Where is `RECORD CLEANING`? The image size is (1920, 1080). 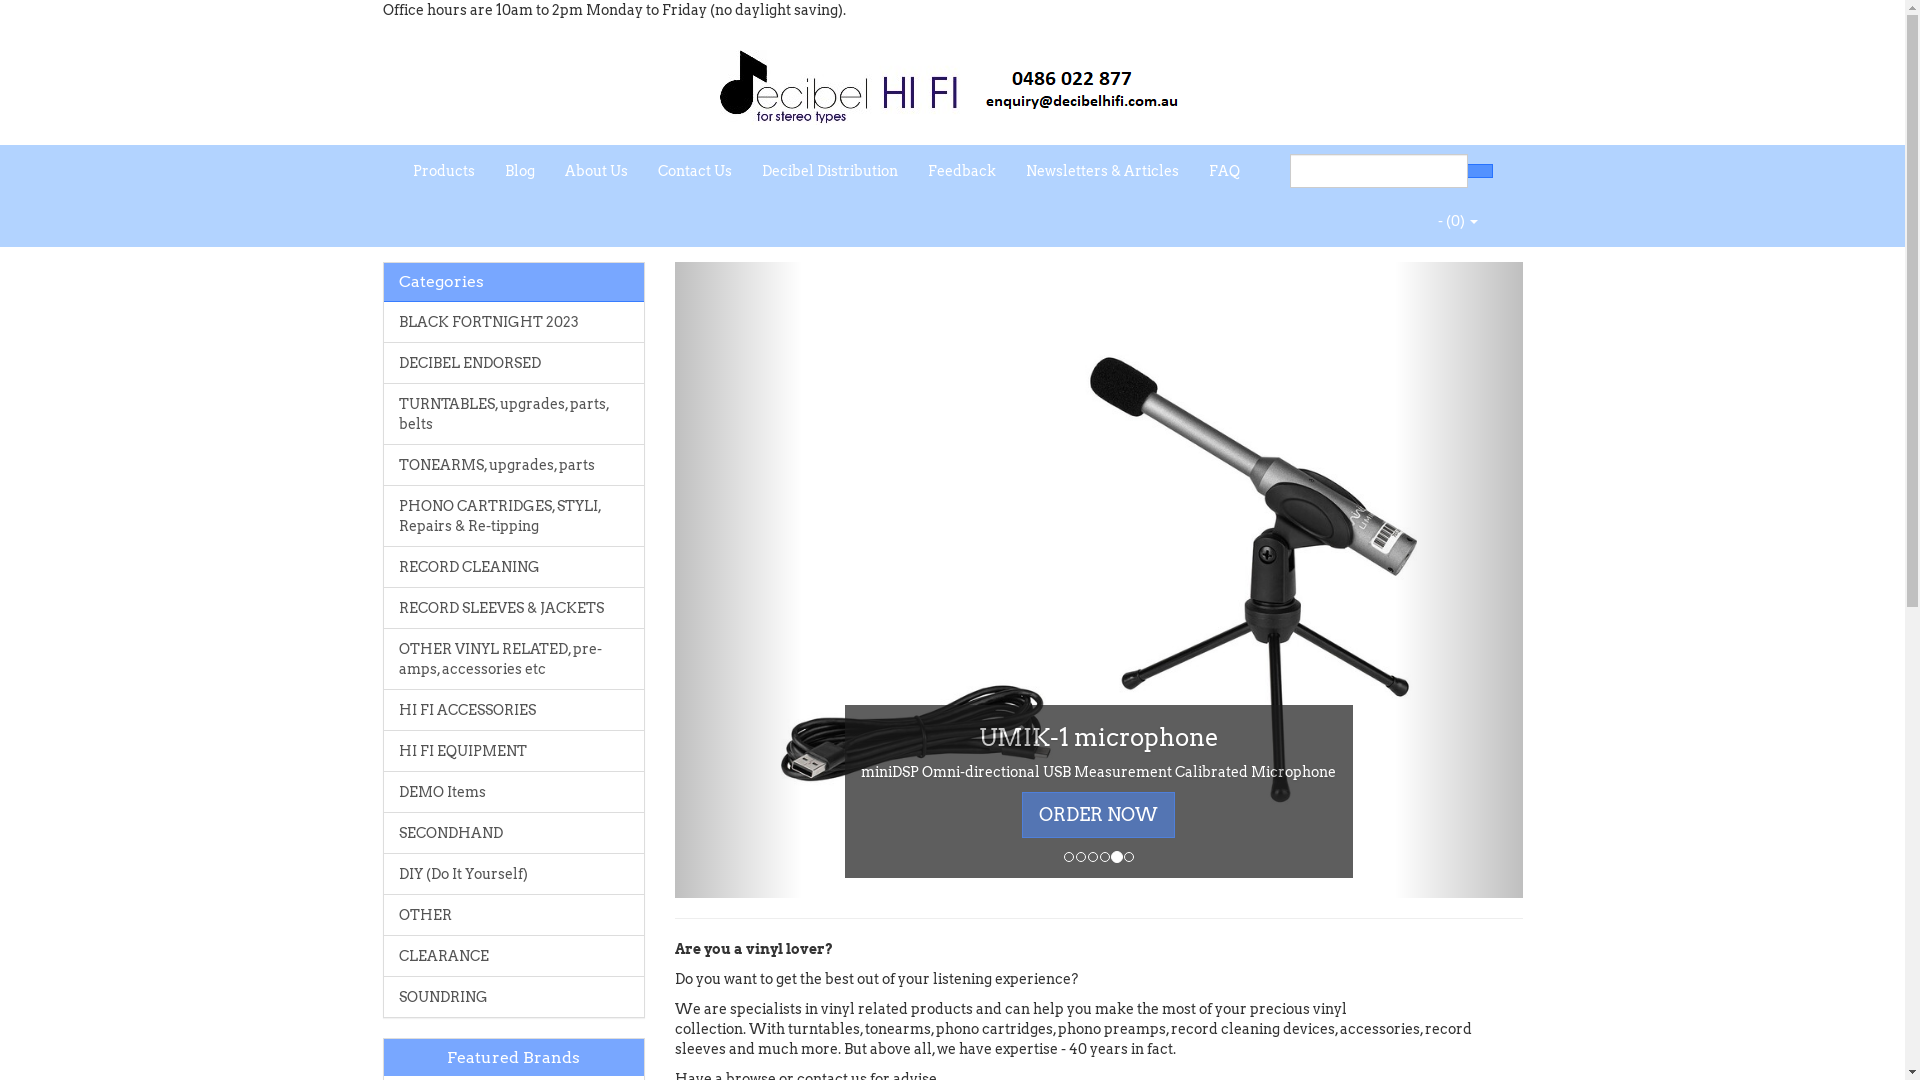 RECORD CLEANING is located at coordinates (514, 567).